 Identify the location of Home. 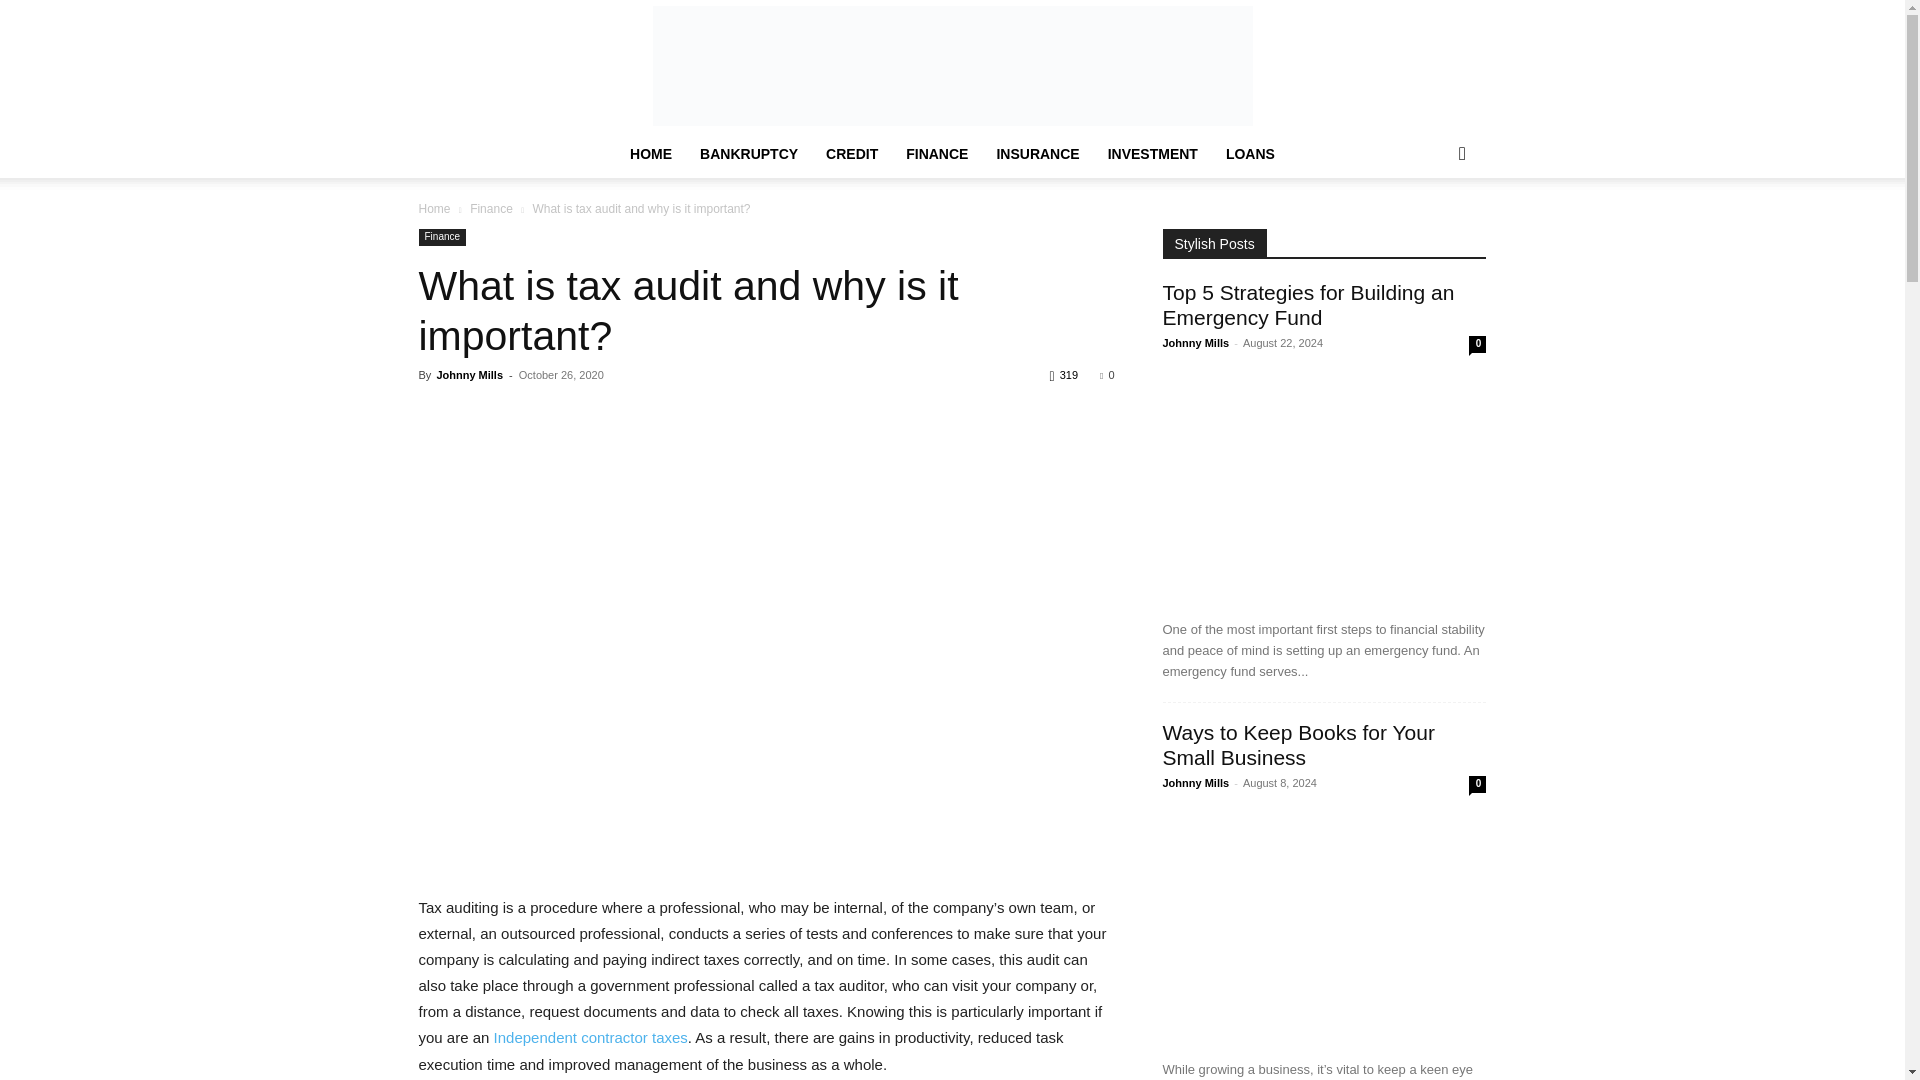
(434, 208).